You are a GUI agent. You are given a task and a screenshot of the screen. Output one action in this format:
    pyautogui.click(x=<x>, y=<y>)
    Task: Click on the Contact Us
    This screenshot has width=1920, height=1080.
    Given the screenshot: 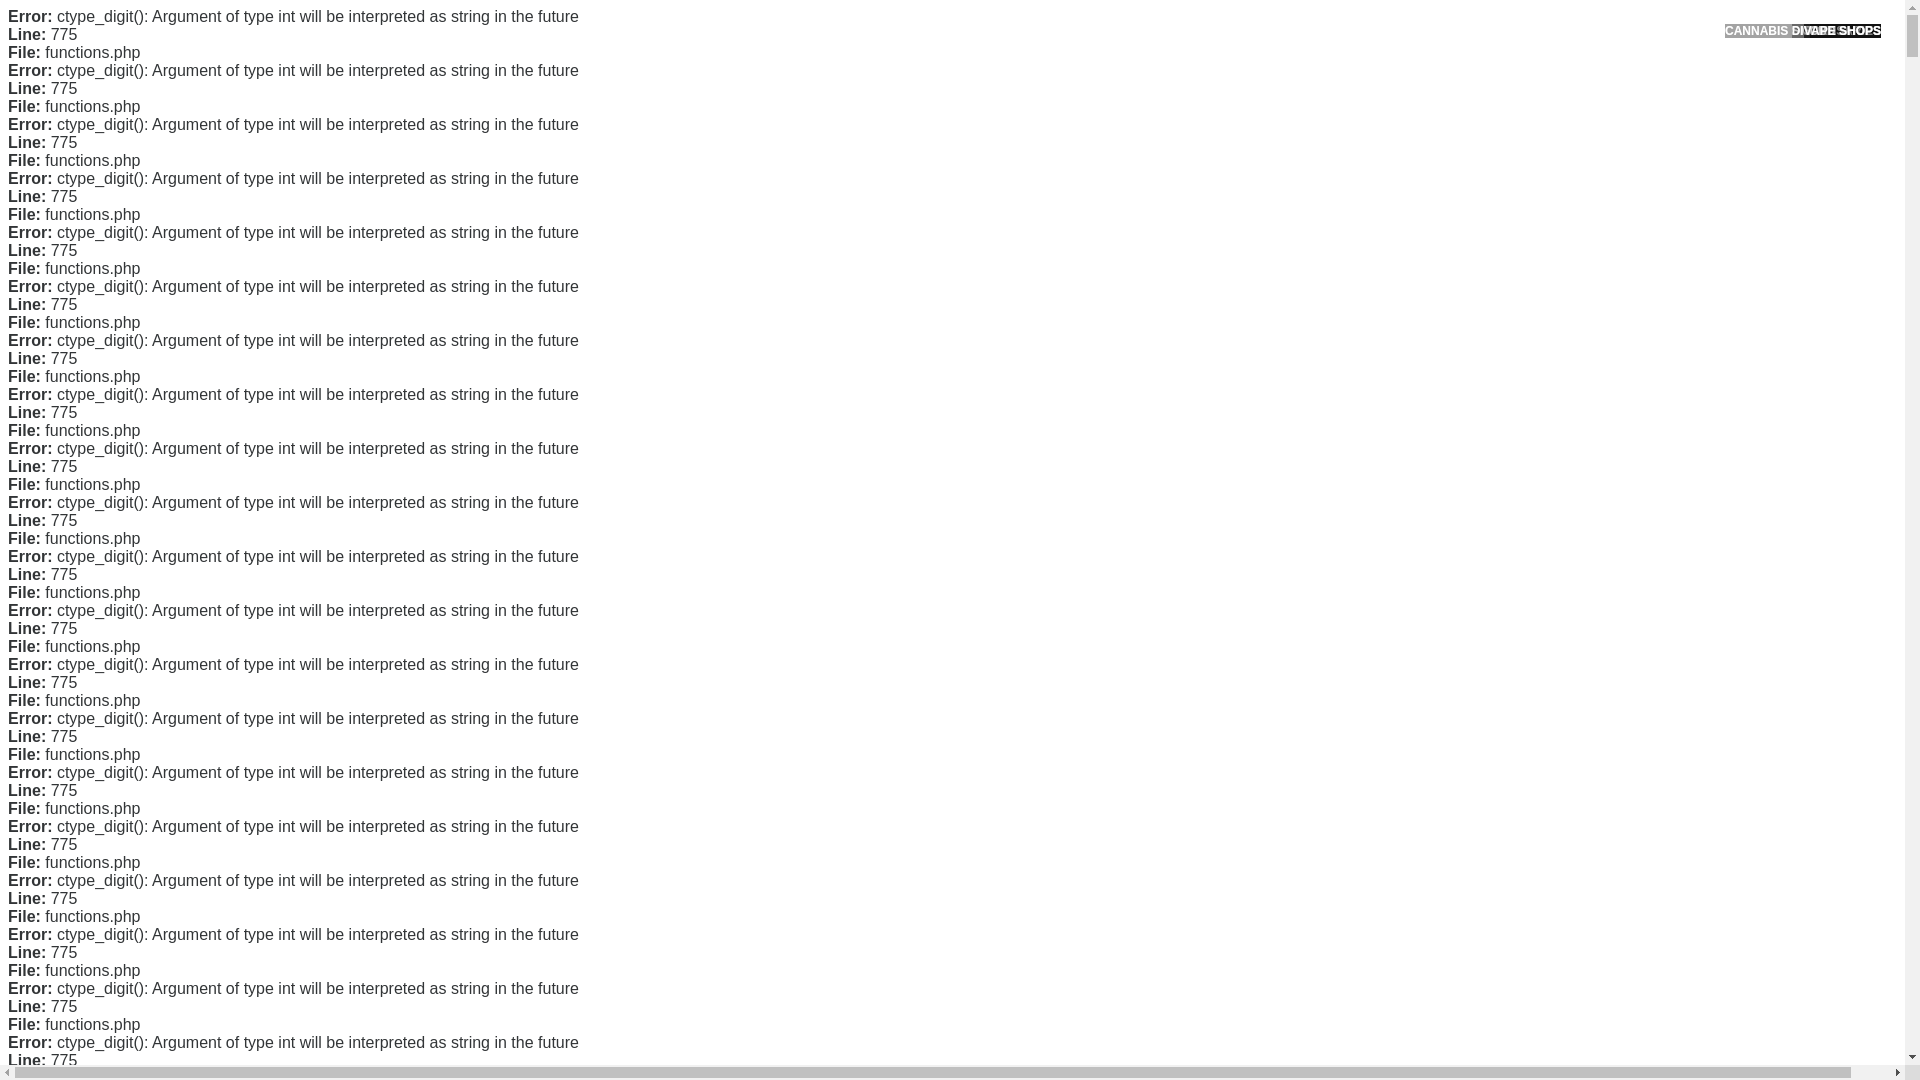 What is the action you would take?
    pyautogui.click(x=1308, y=340)
    